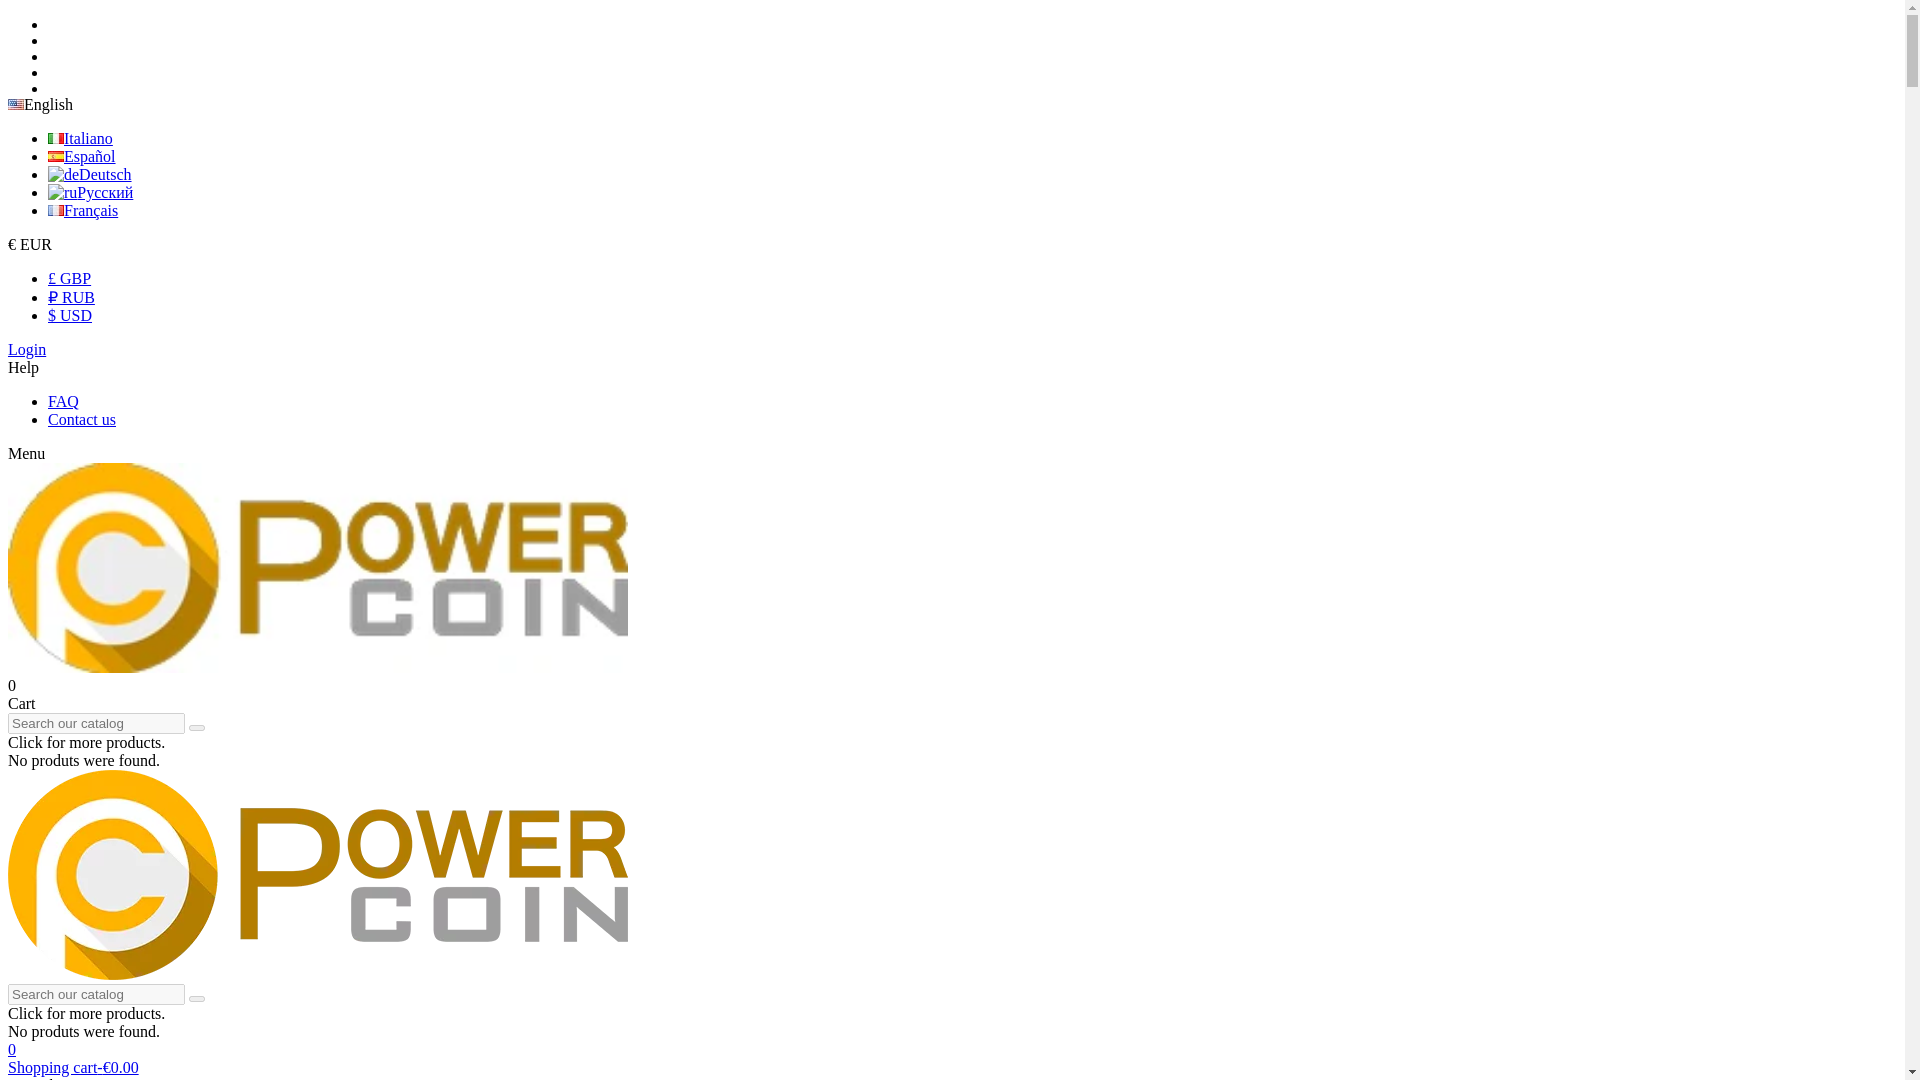 This screenshot has height=1080, width=1920. What do you see at coordinates (26, 349) in the screenshot?
I see `Login` at bounding box center [26, 349].